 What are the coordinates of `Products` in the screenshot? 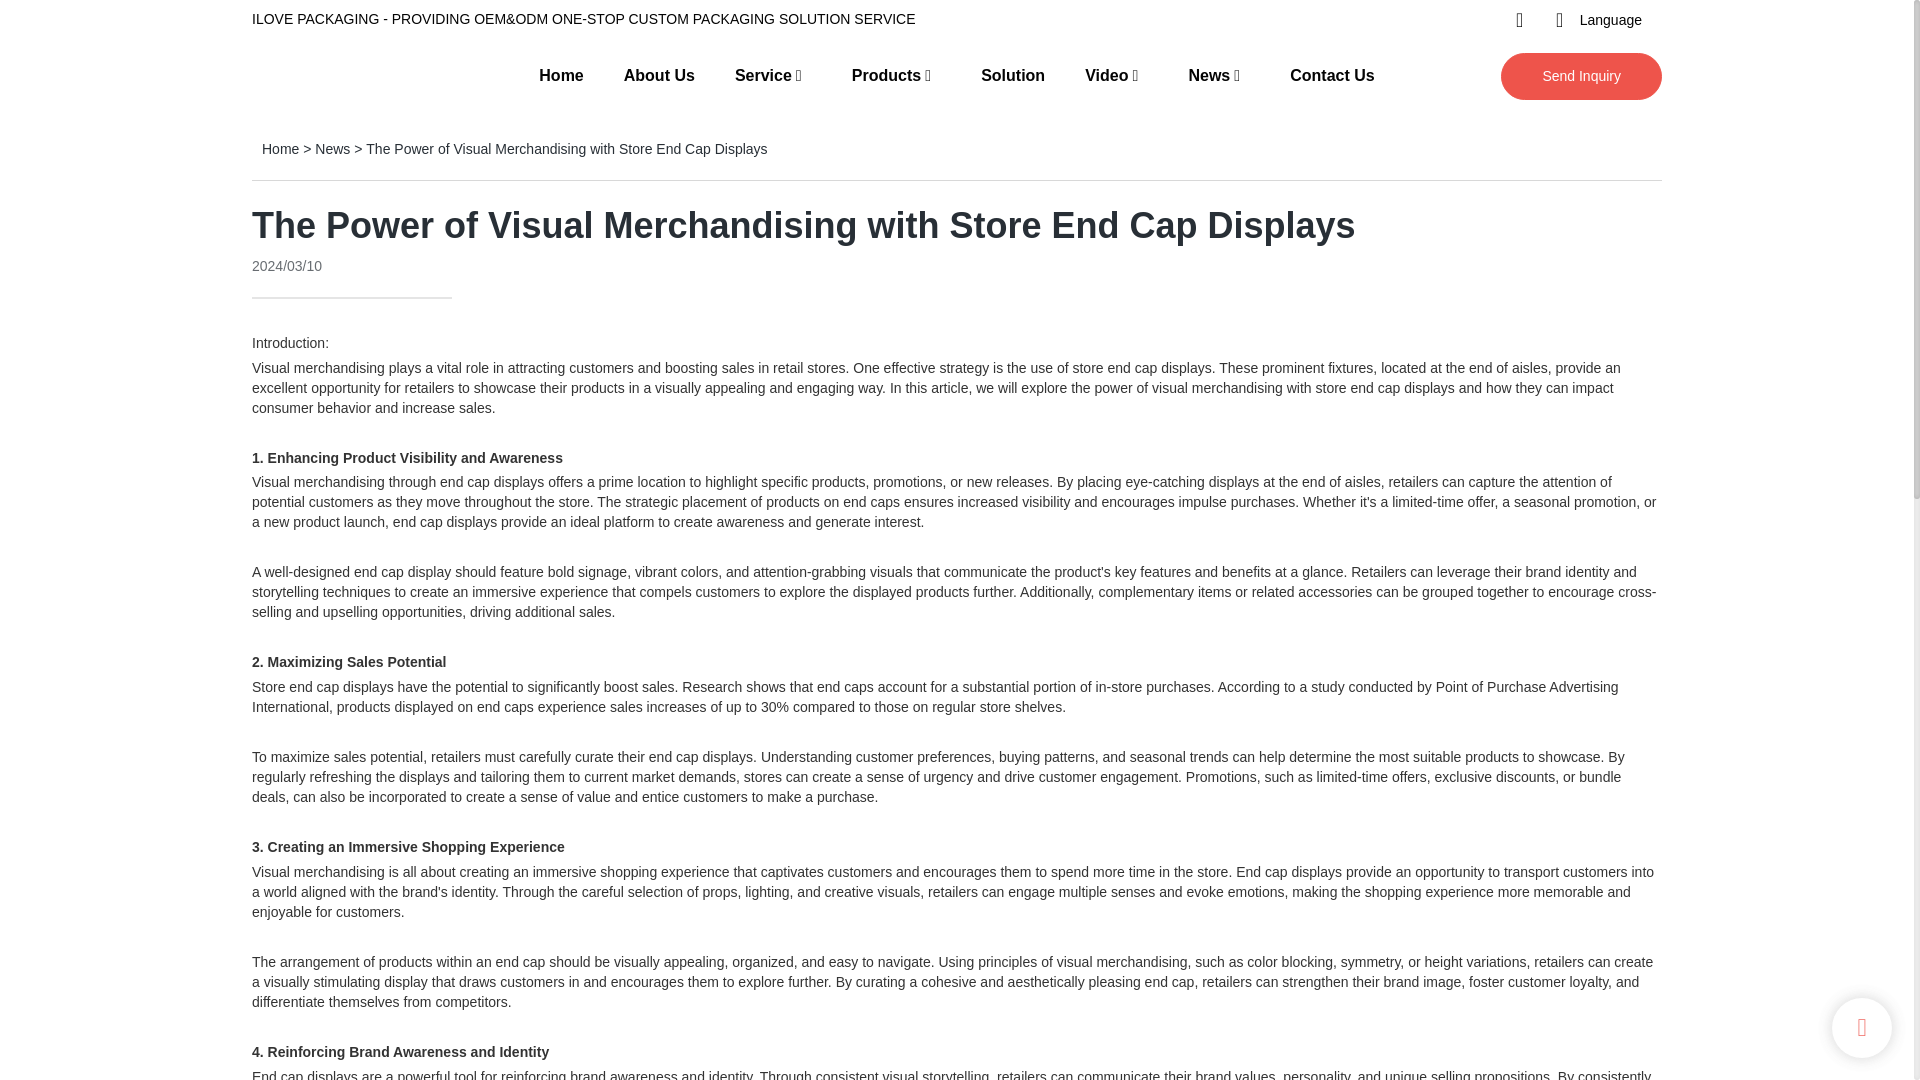 It's located at (886, 76).